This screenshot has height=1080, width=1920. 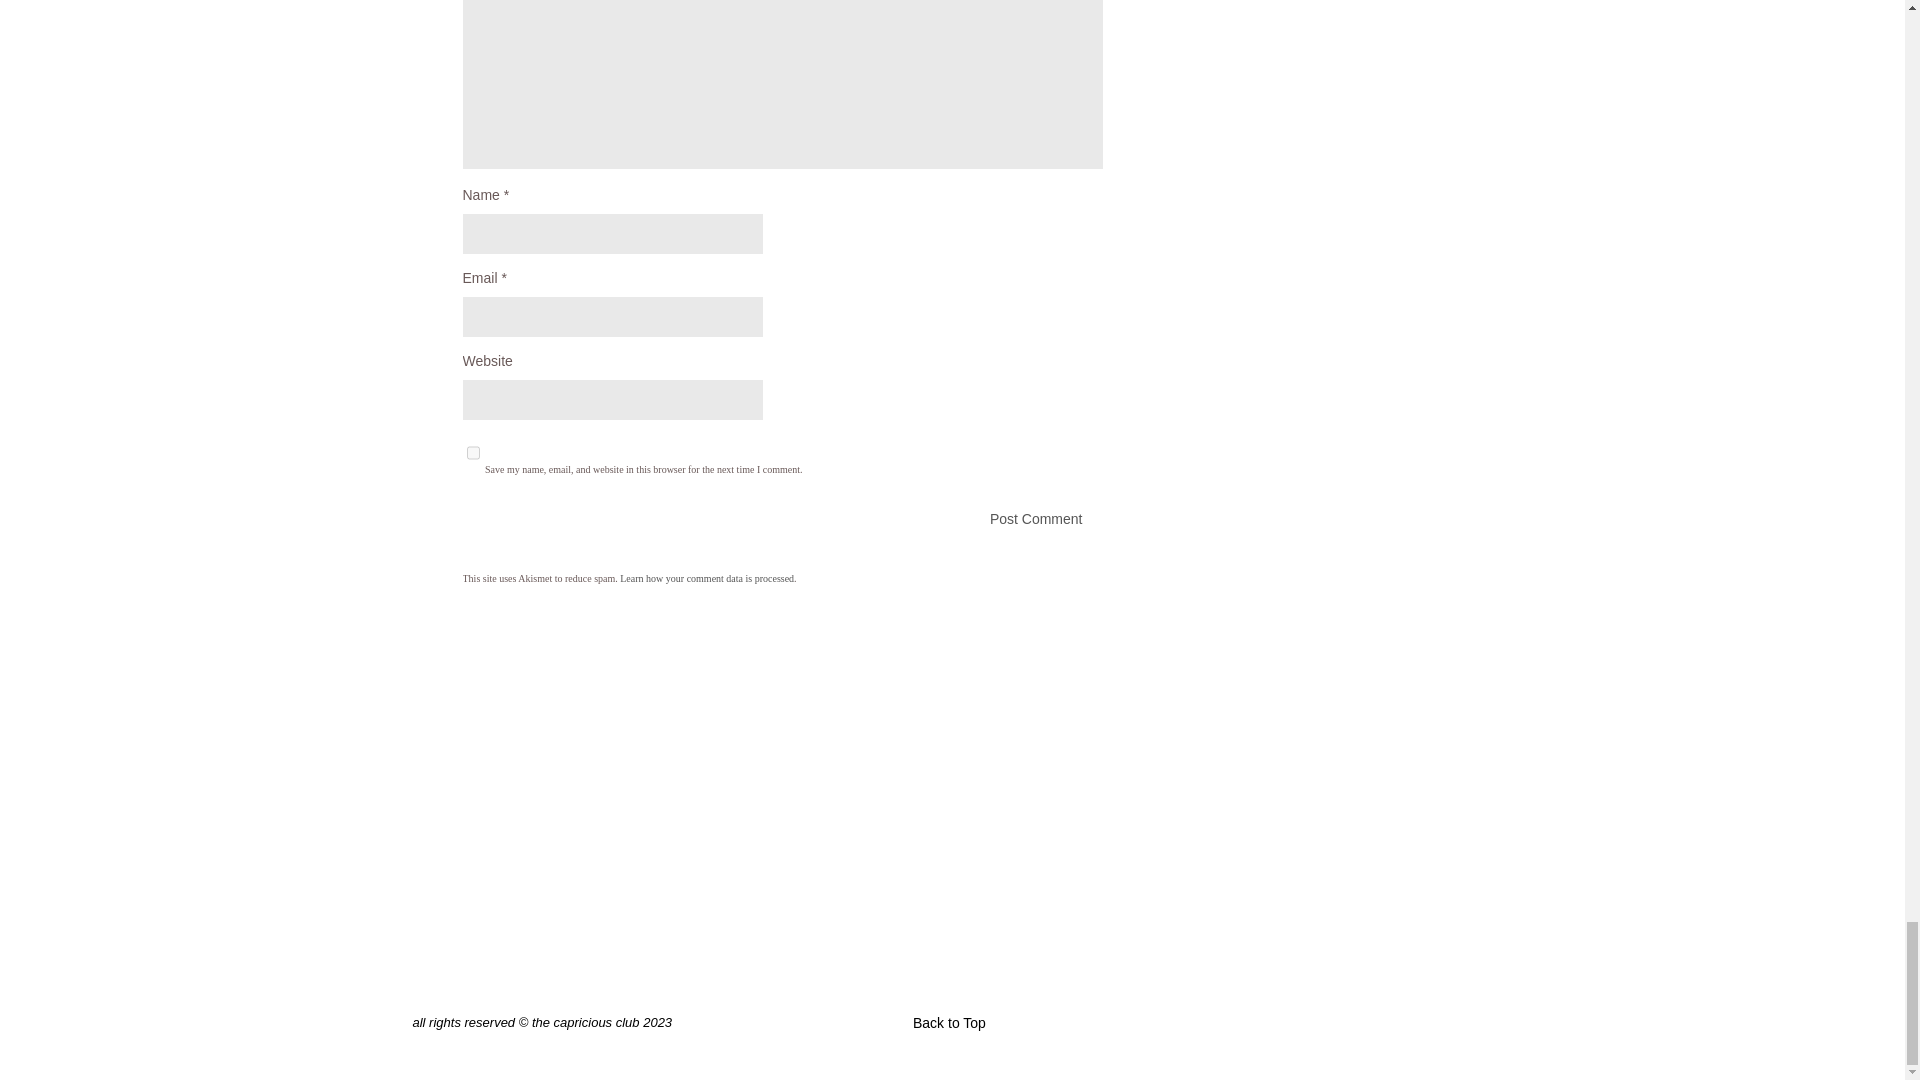 I want to click on yes, so click(x=472, y=453).